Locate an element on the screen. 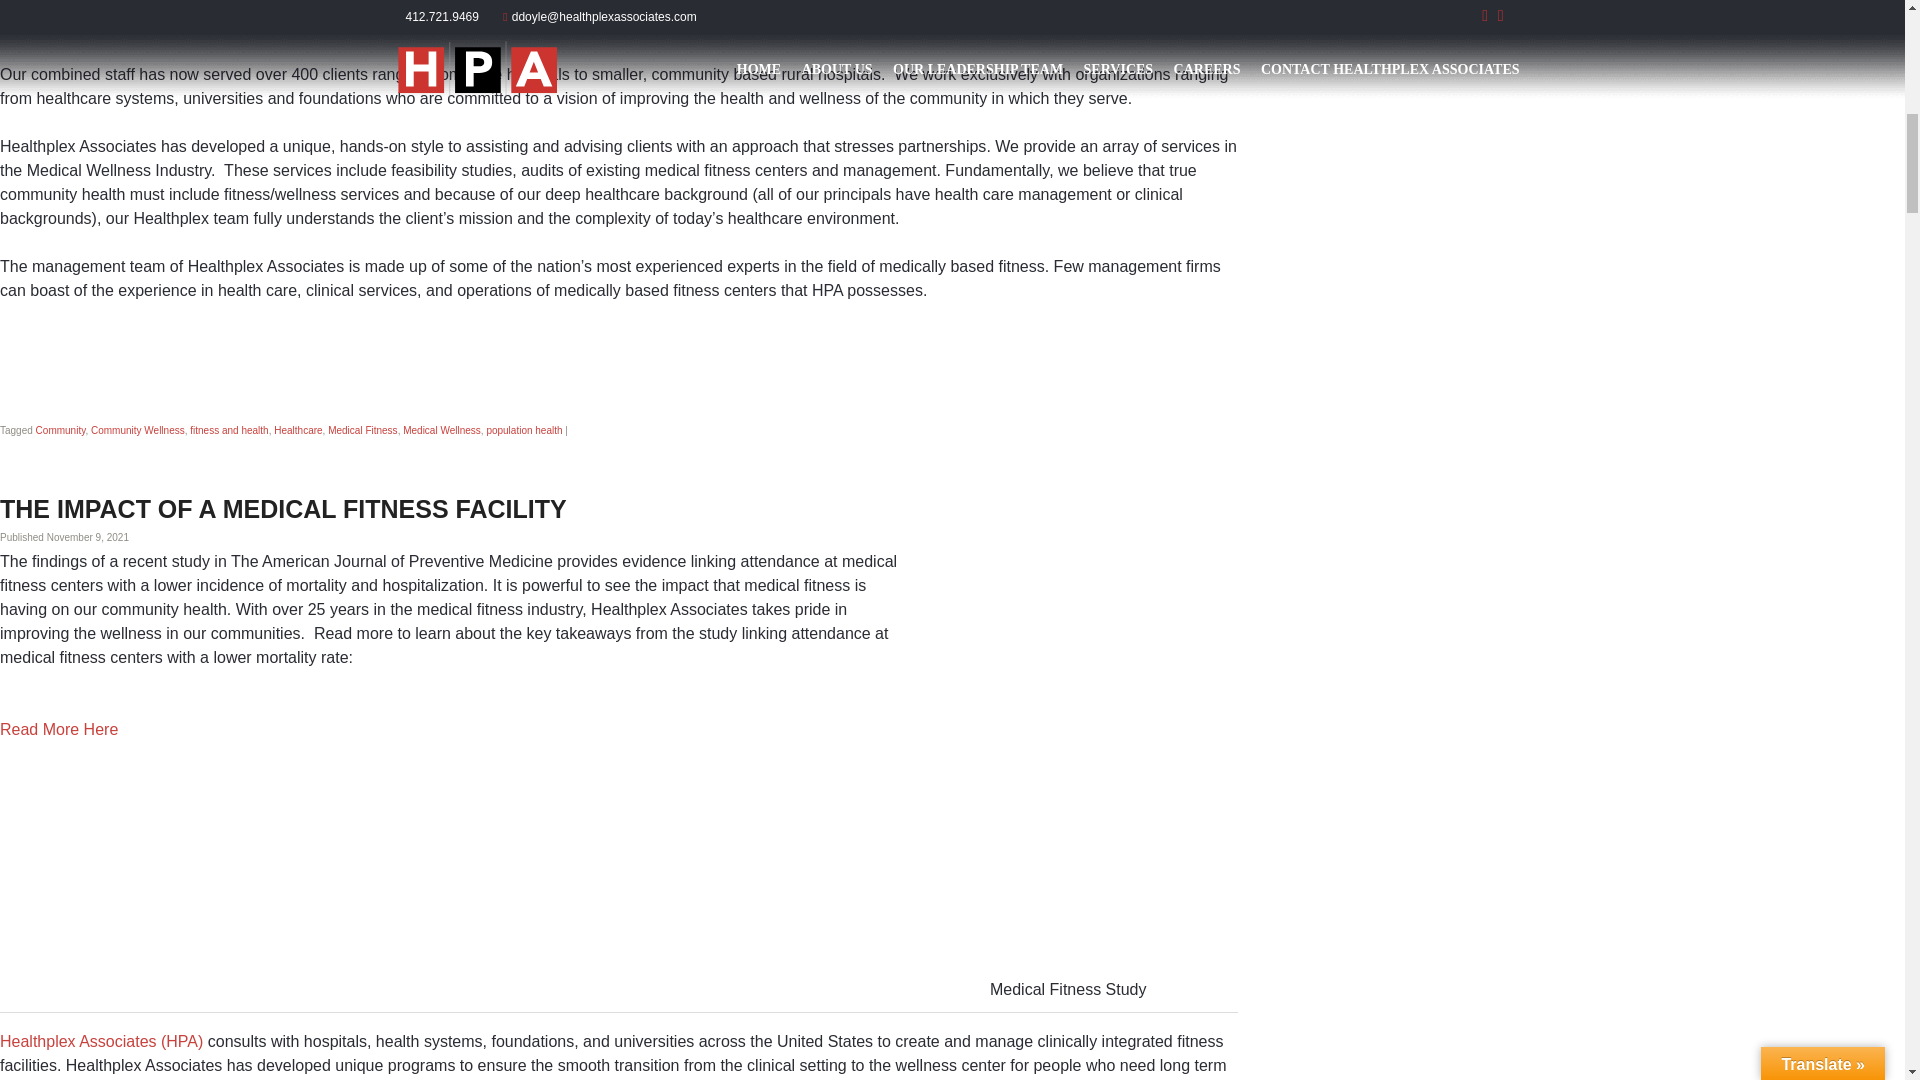 The height and width of the screenshot is (1080, 1920). Medical Fitness is located at coordinates (362, 430).